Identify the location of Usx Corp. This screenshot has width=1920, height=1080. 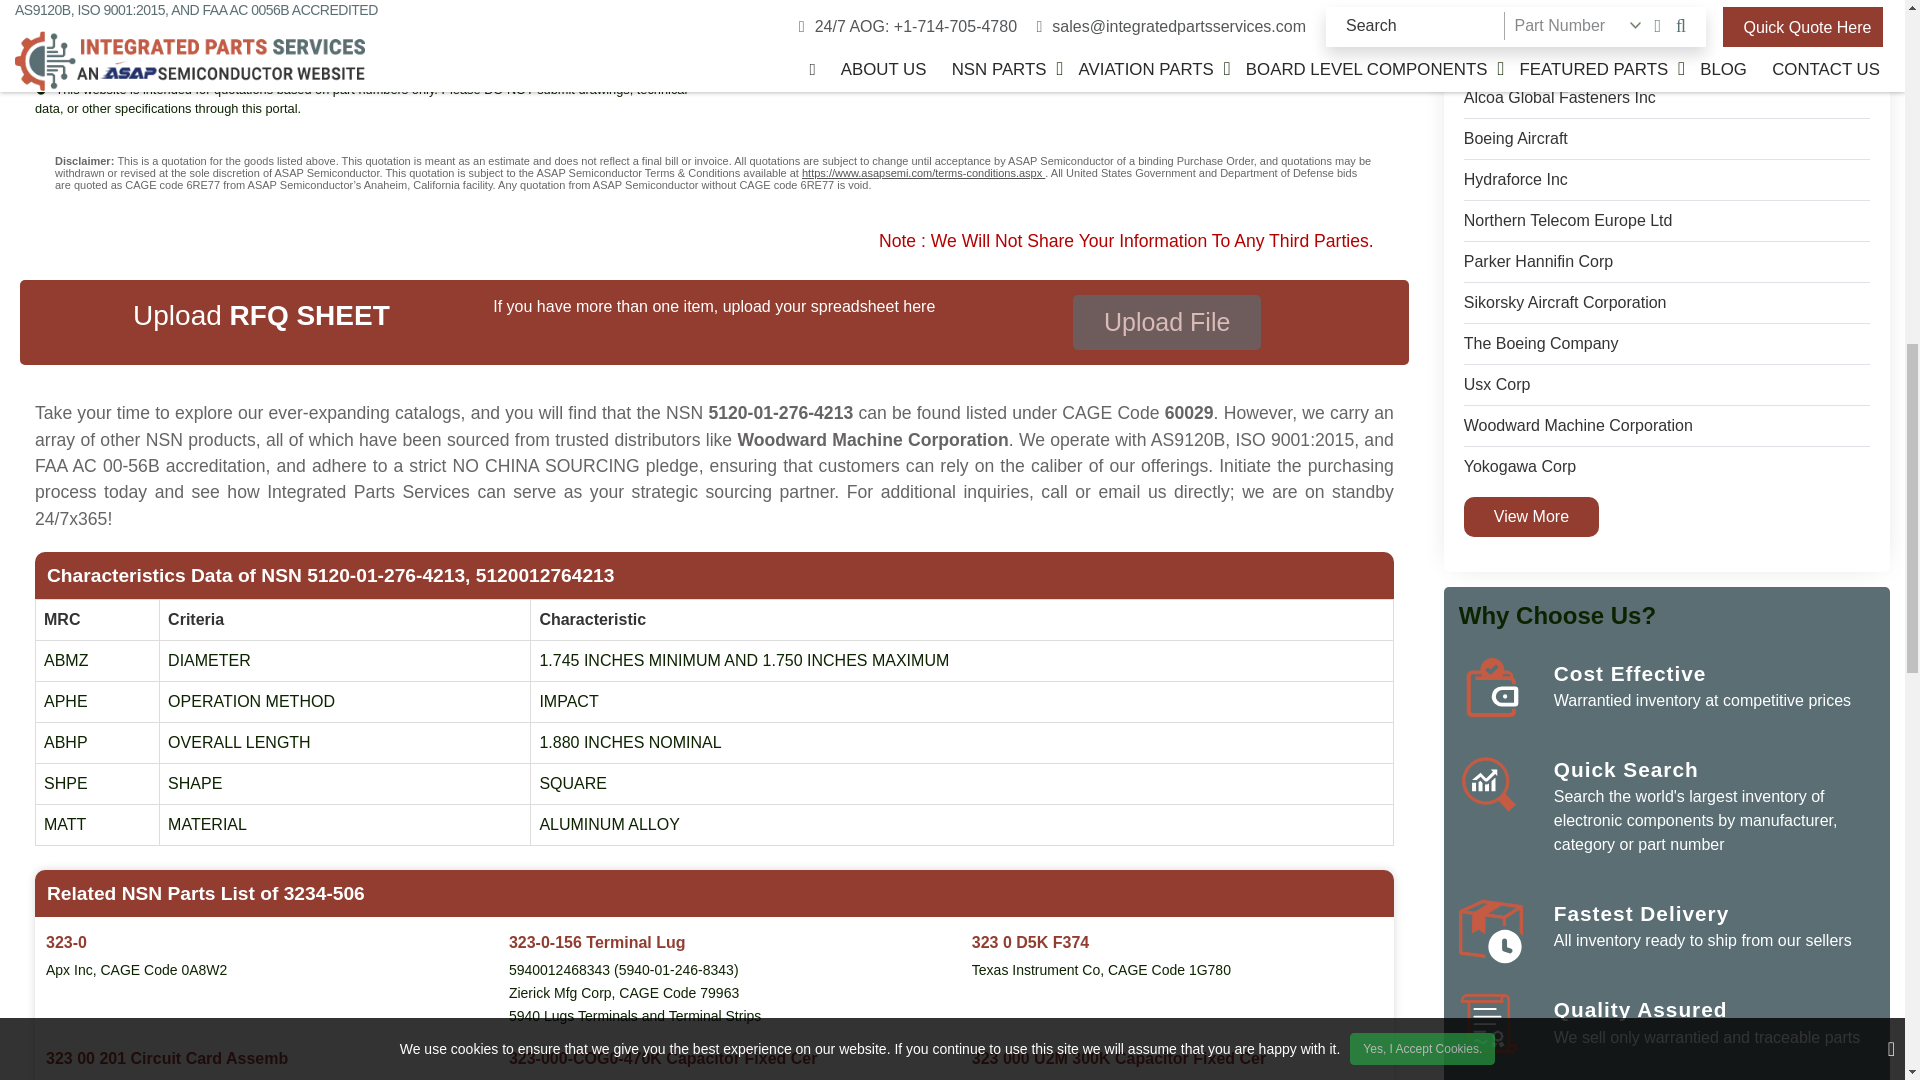
(1496, 384).